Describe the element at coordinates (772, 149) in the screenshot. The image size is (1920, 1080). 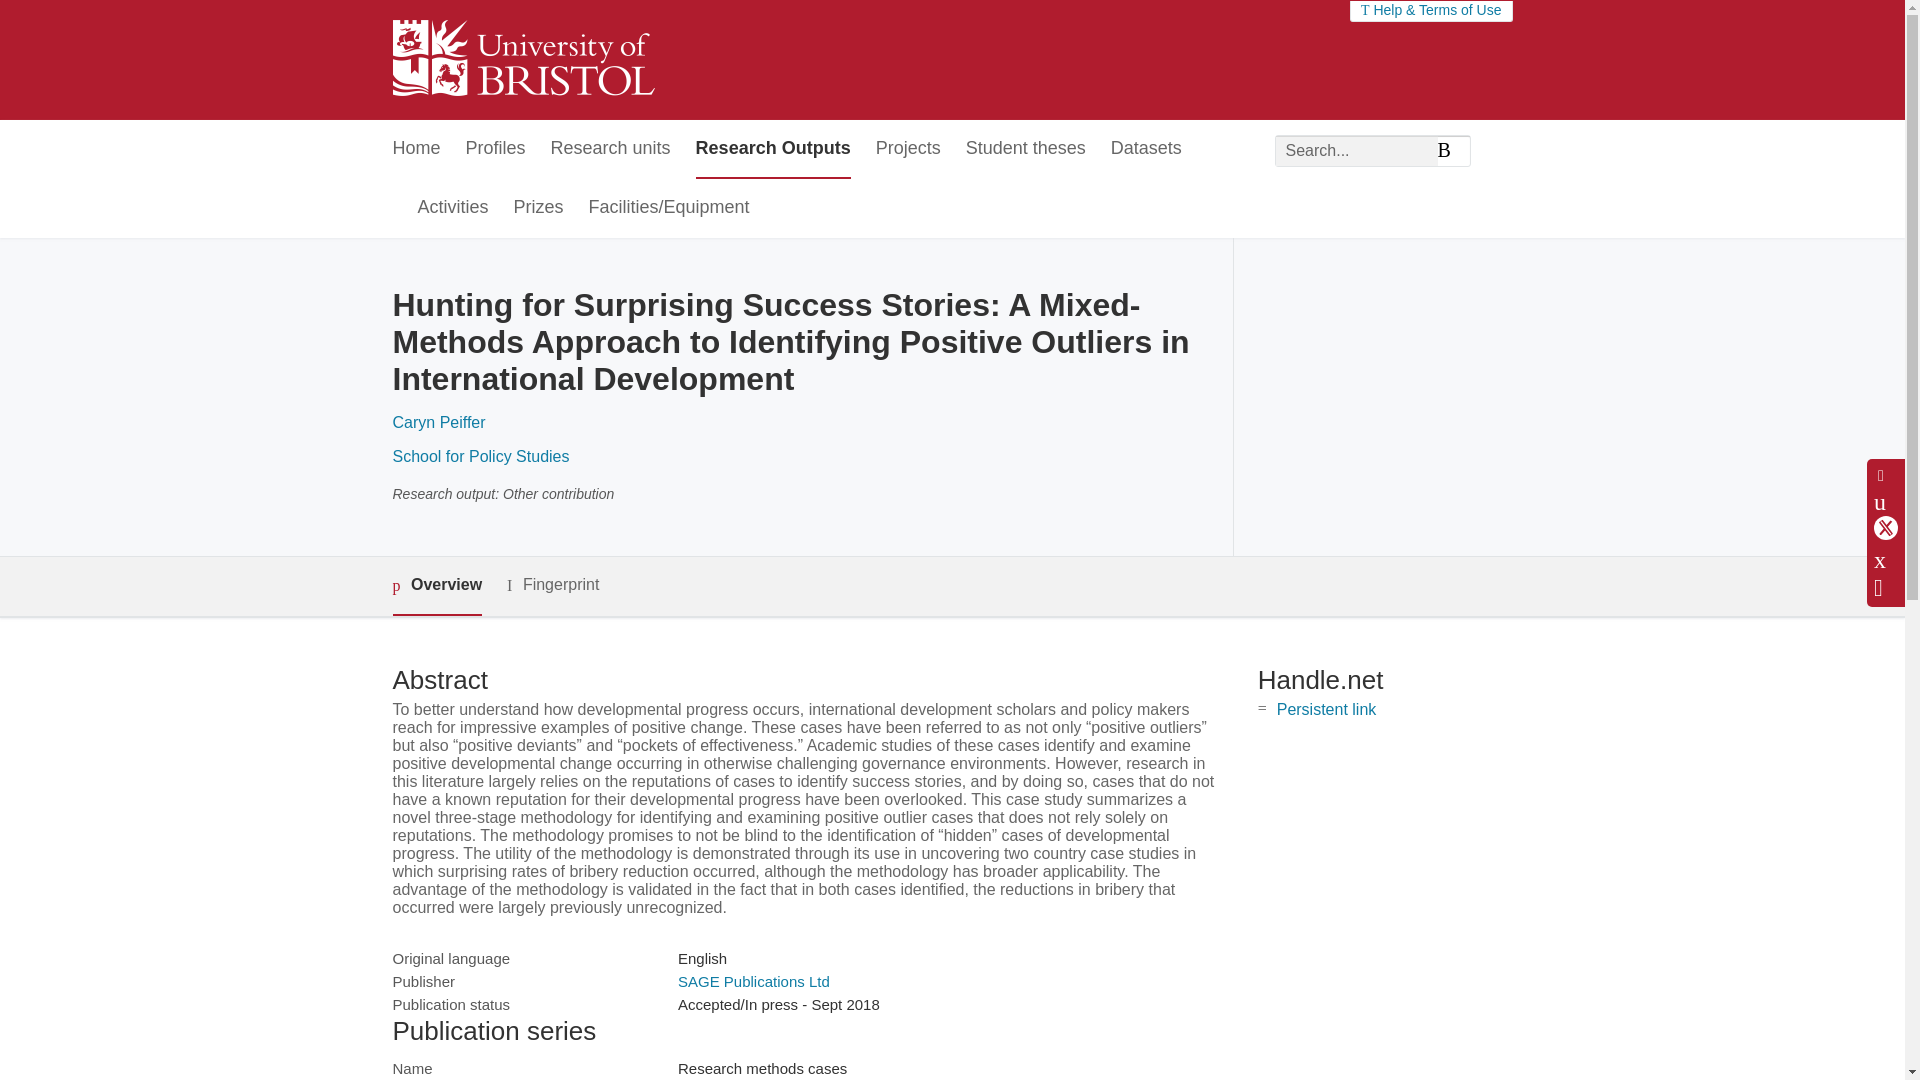
I see `Research Outputs` at that location.